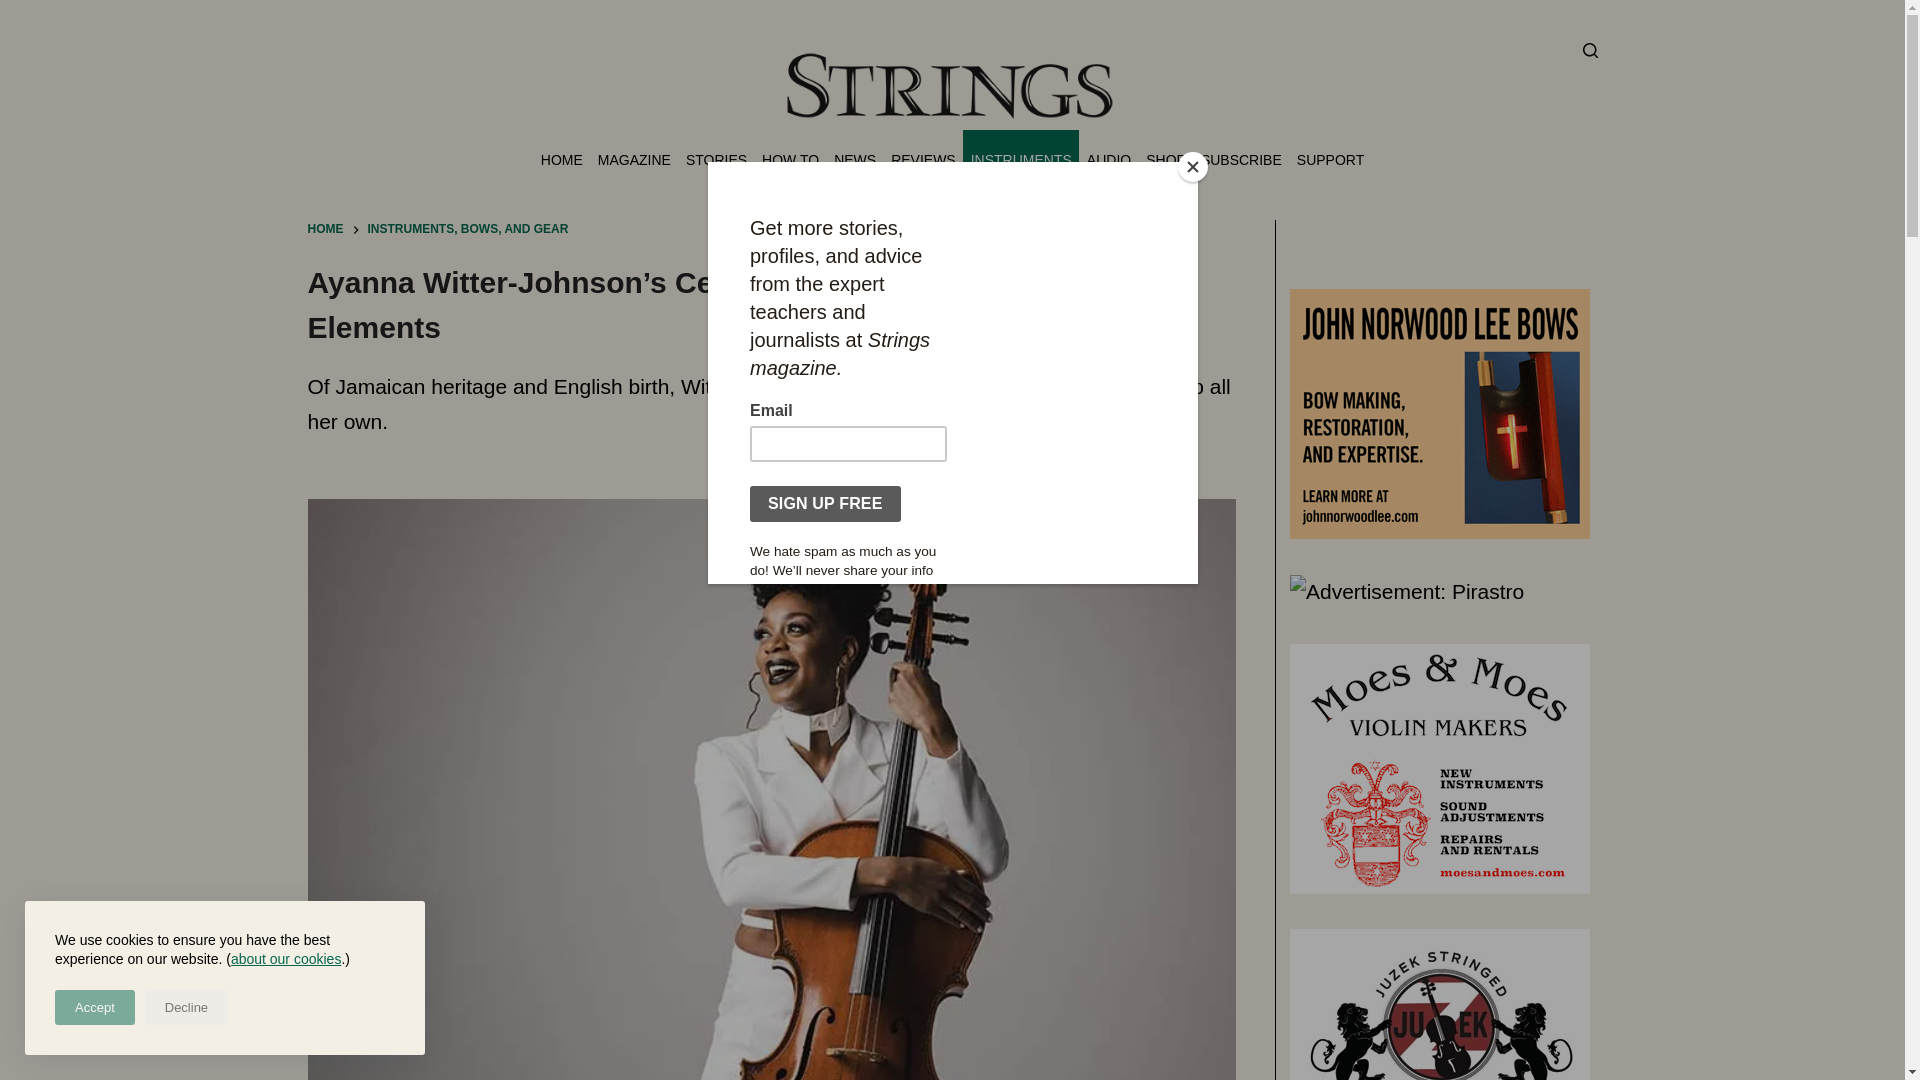  I want to click on Advertisement: Metropolitan Music , so click(1440, 1004).